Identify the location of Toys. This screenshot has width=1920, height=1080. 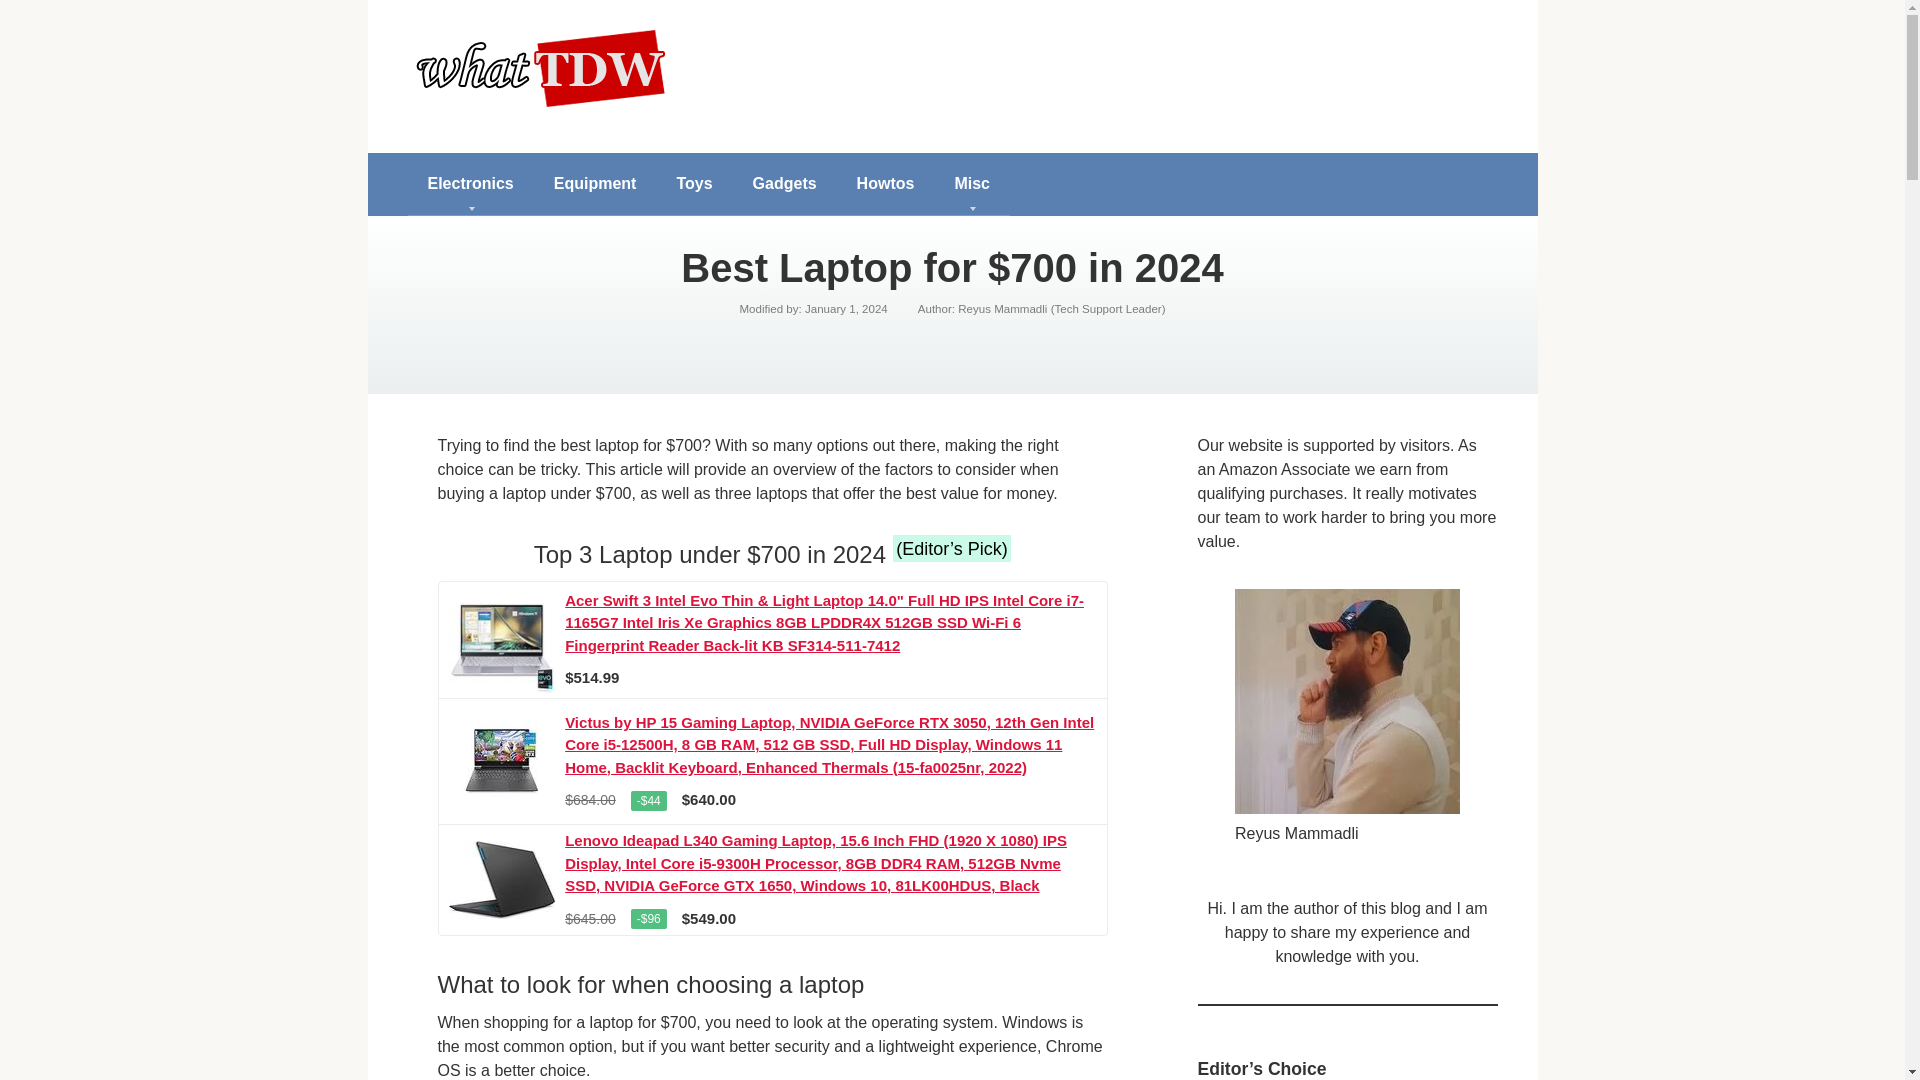
(694, 184).